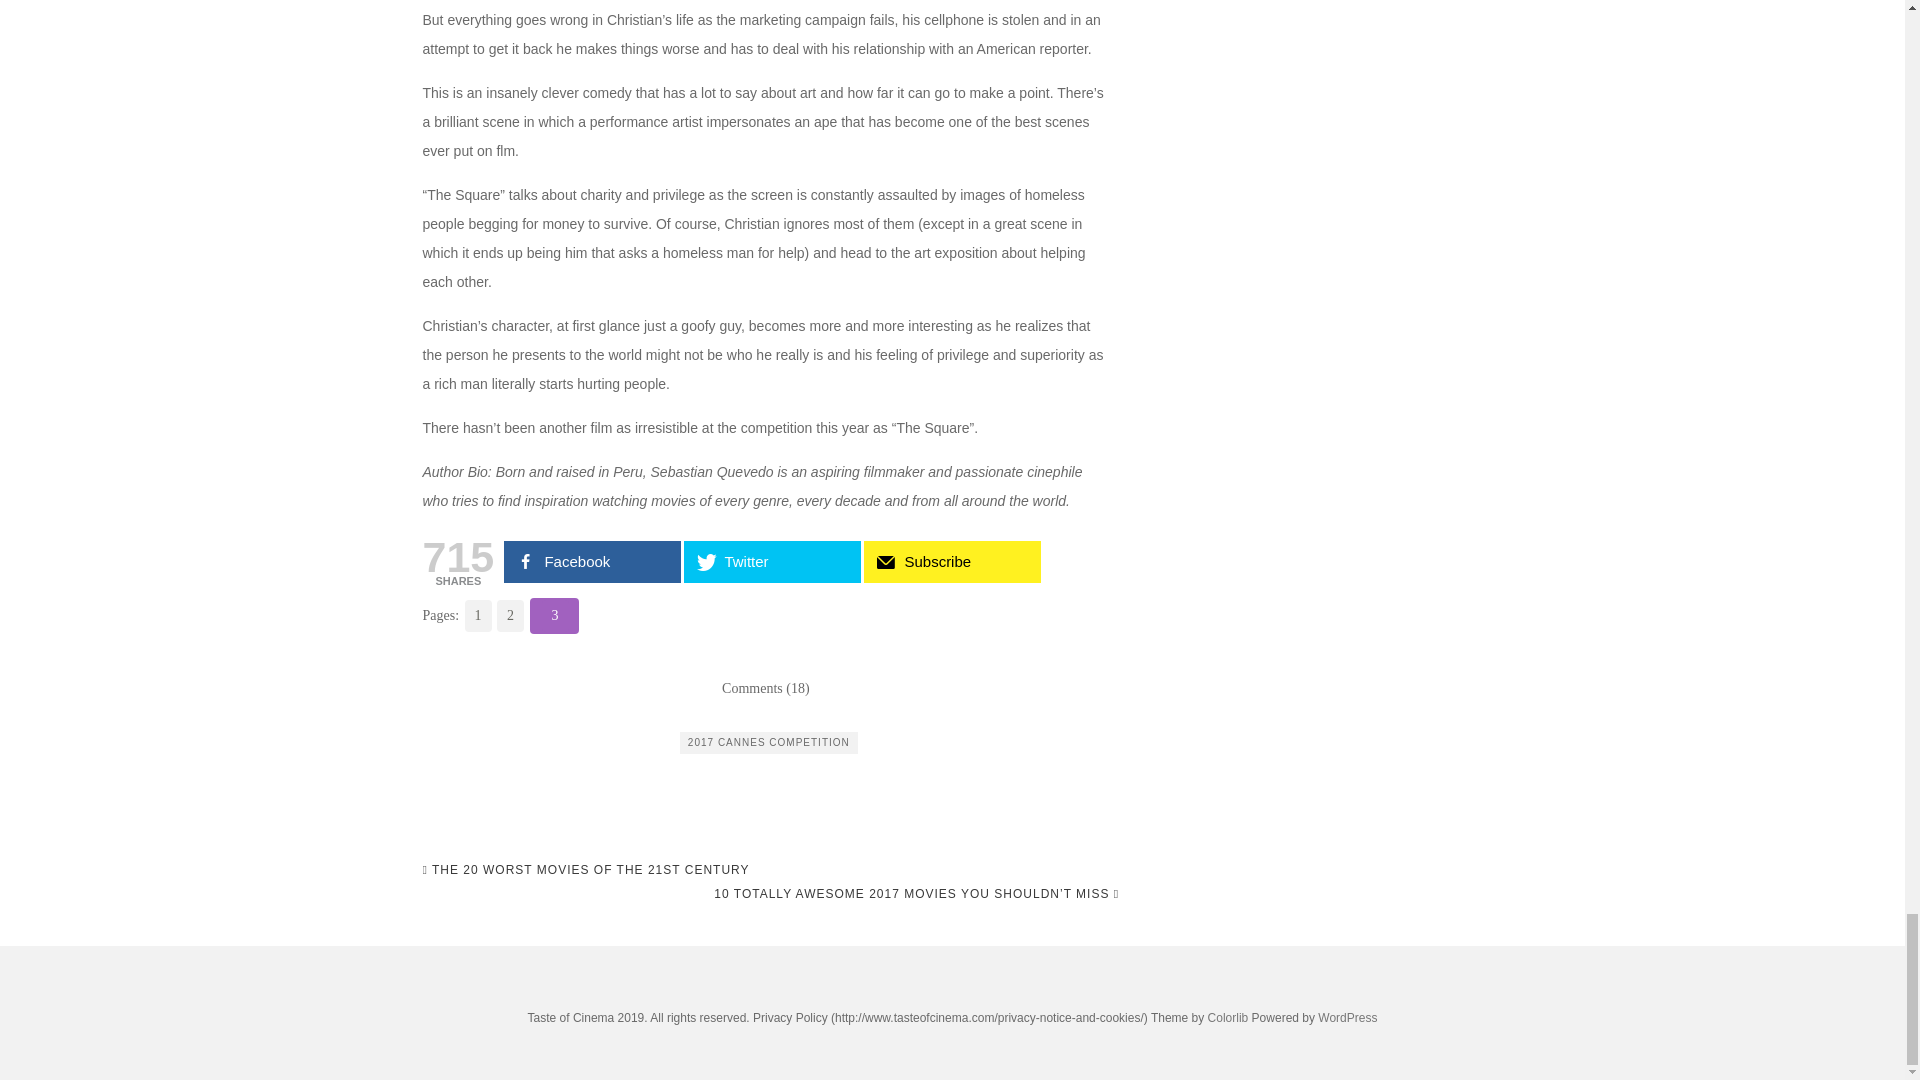 The width and height of the screenshot is (1920, 1080). I want to click on THE 20 WORST MOVIES OF THE 21ST CENTURY, so click(585, 870).